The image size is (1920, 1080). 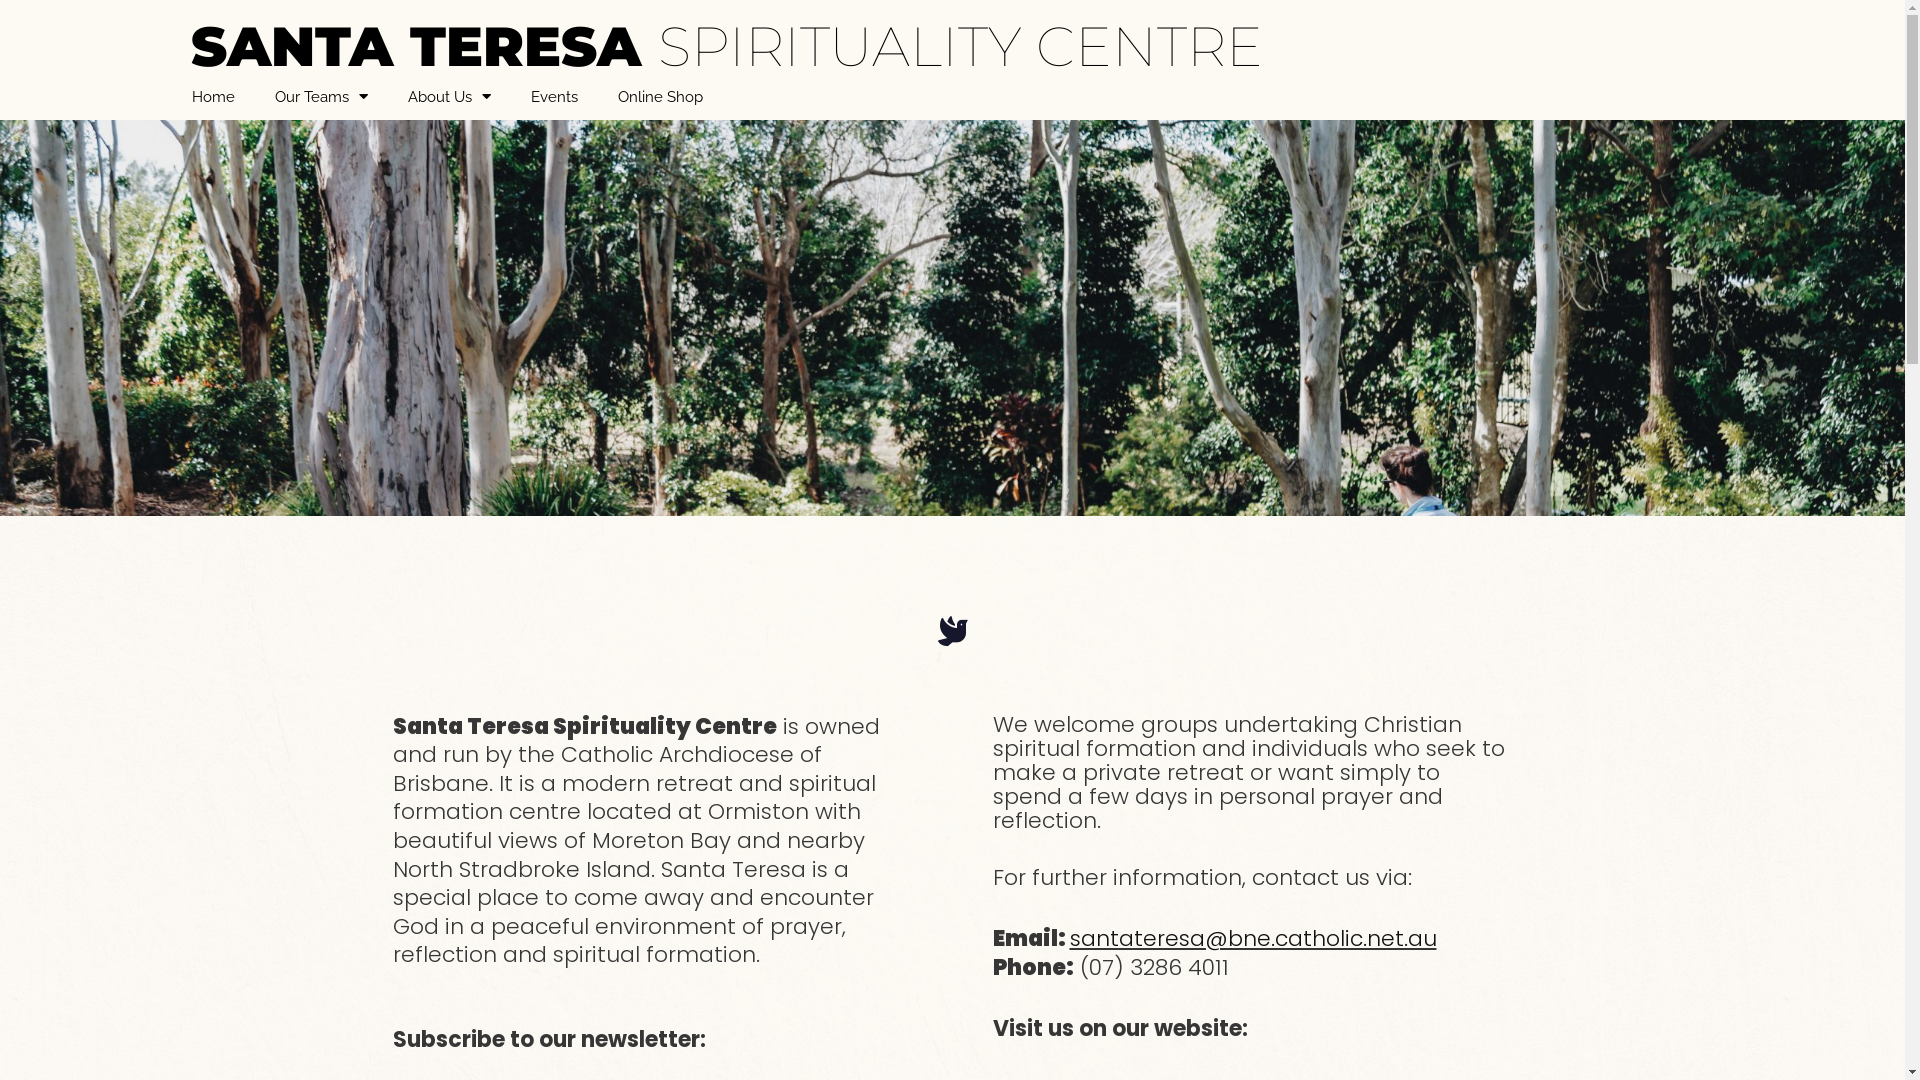 What do you see at coordinates (214, 97) in the screenshot?
I see `Home` at bounding box center [214, 97].